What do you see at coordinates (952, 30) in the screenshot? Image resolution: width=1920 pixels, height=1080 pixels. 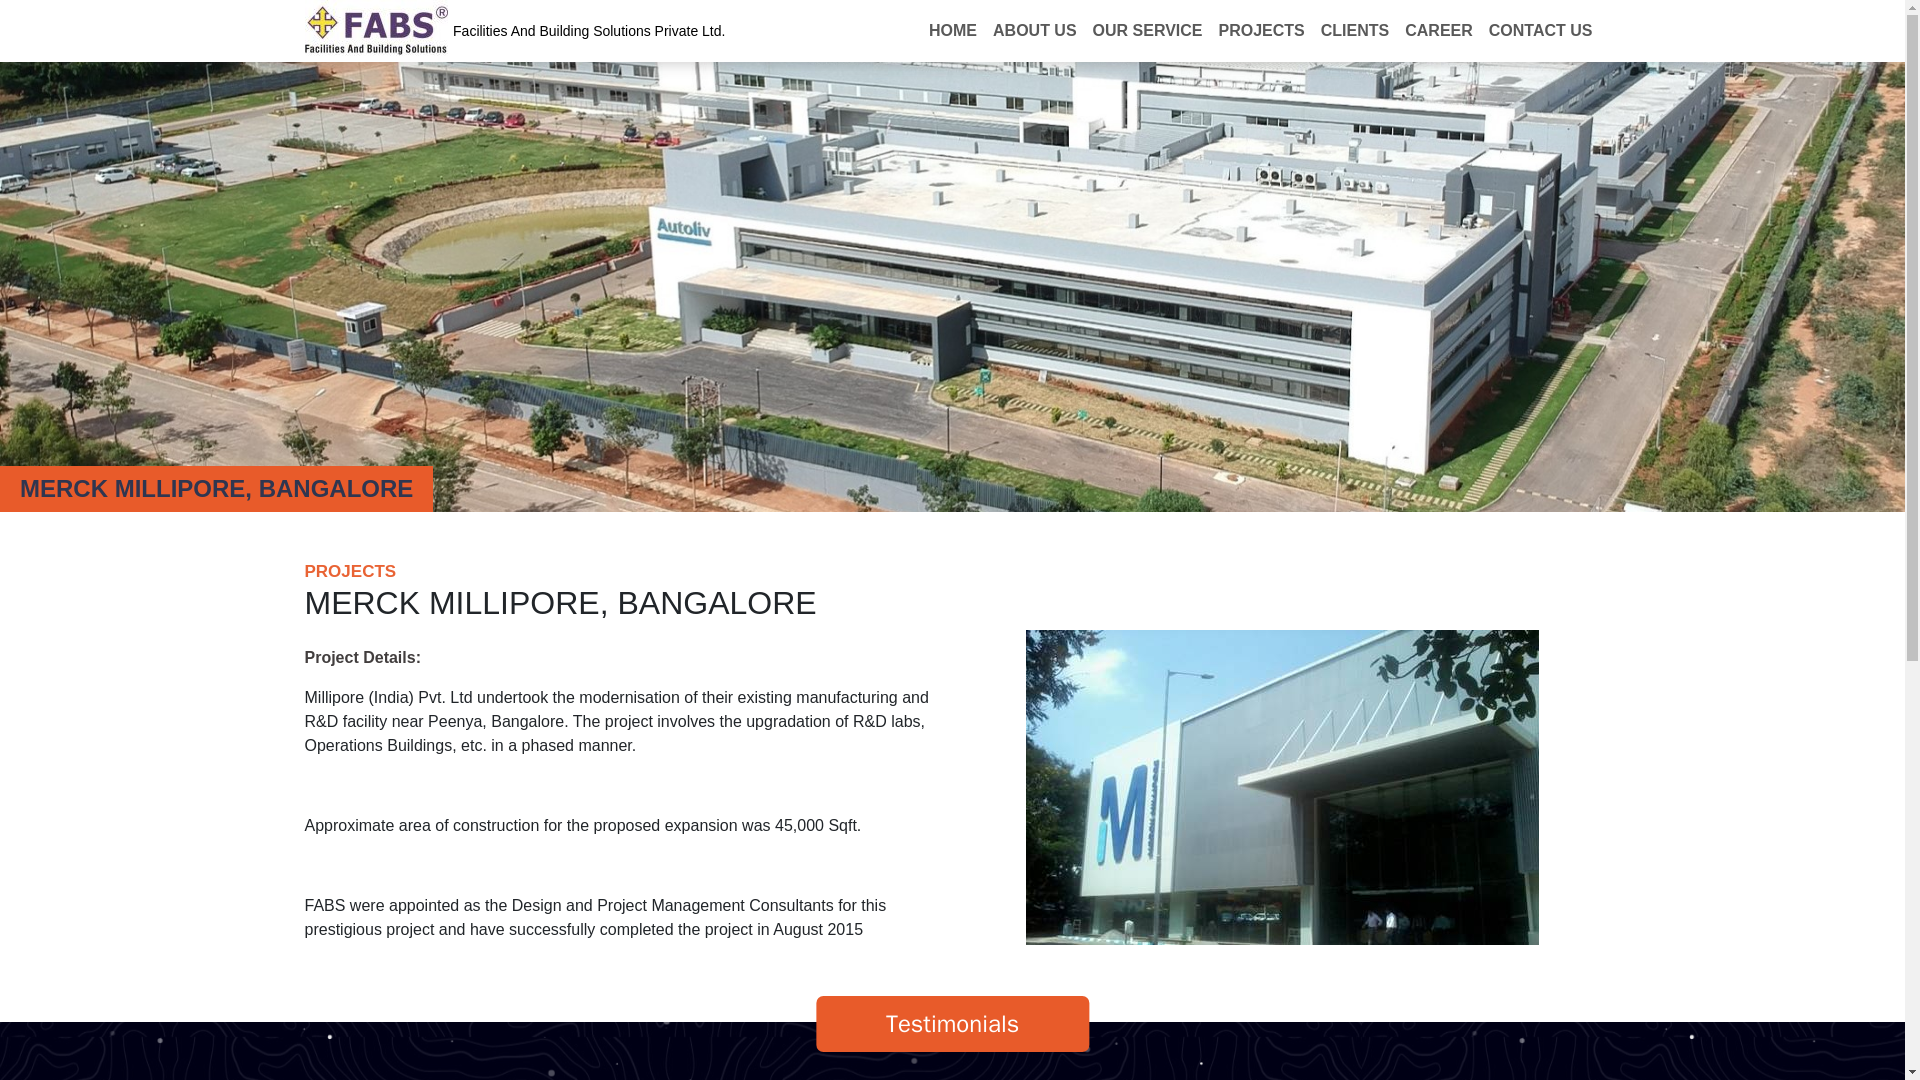 I see `HOME` at bounding box center [952, 30].